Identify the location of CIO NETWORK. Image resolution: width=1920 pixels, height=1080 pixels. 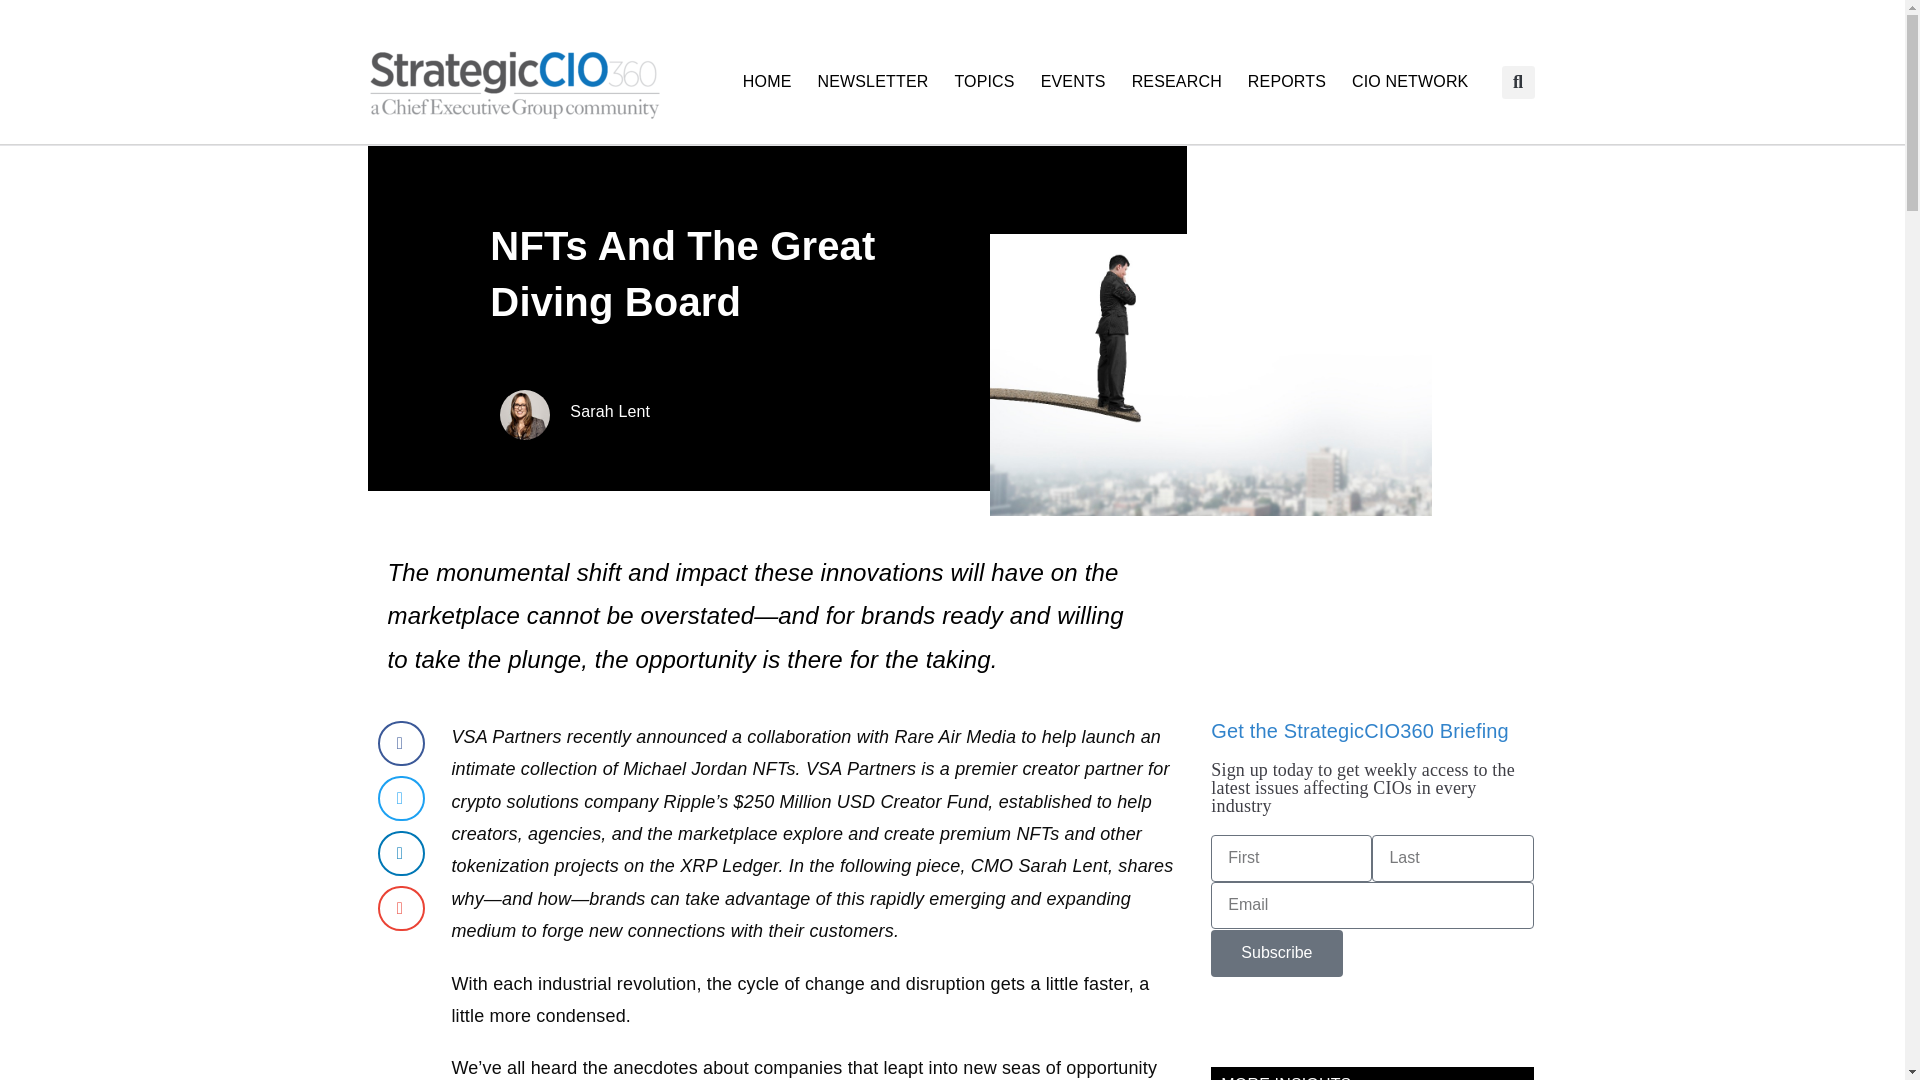
(1409, 82).